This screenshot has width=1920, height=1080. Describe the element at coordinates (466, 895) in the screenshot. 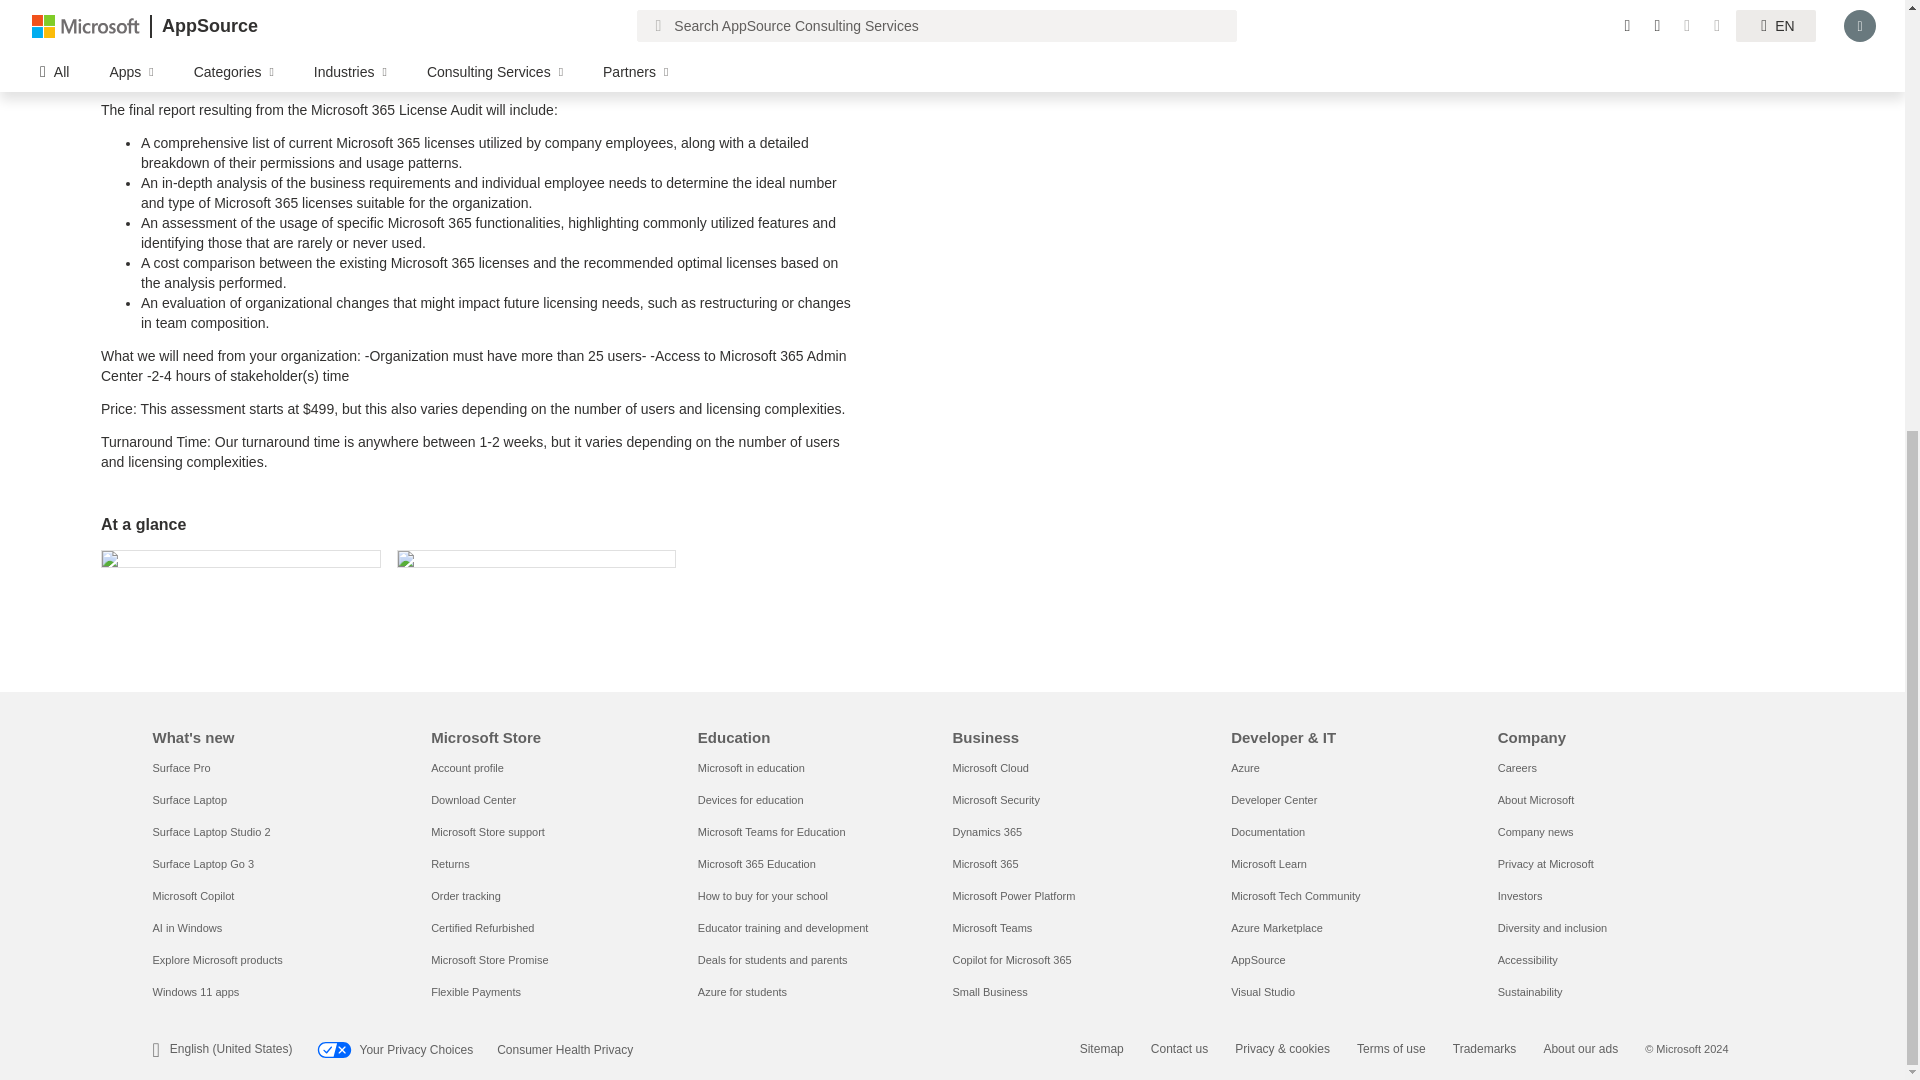

I see `Order tracking` at that location.